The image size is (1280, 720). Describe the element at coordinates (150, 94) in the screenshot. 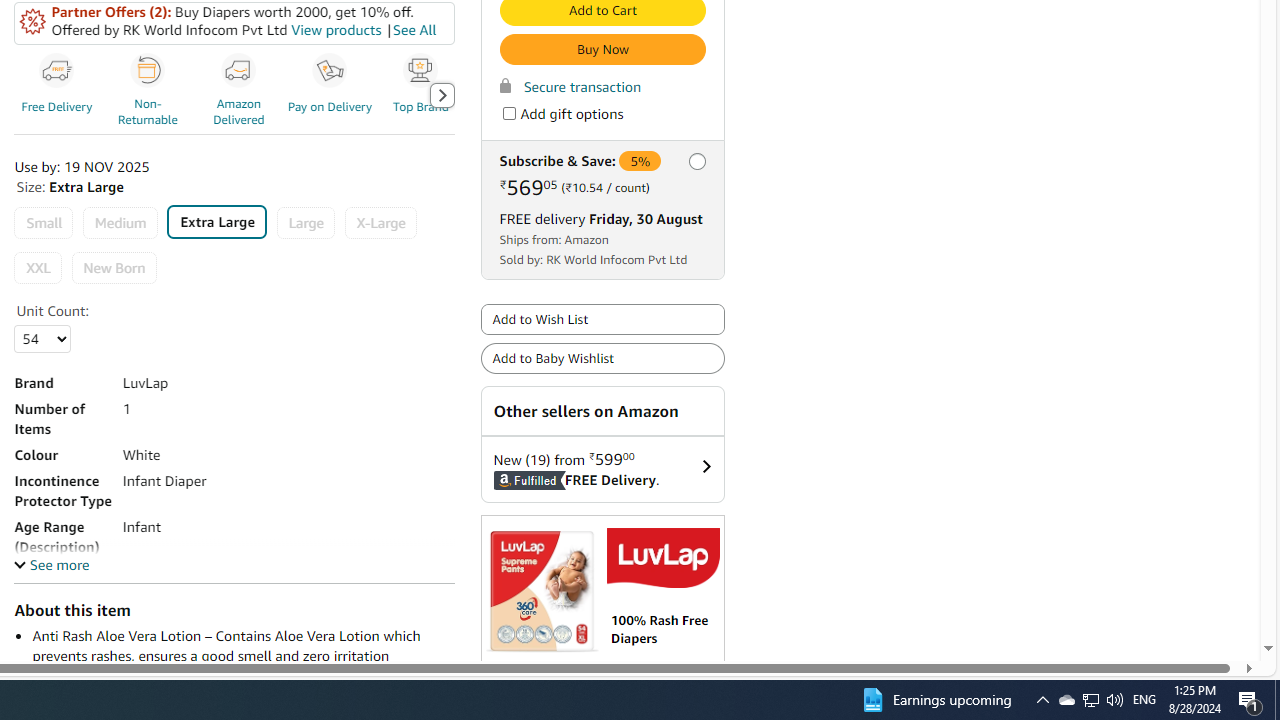

I see `Non-Returnable` at that location.